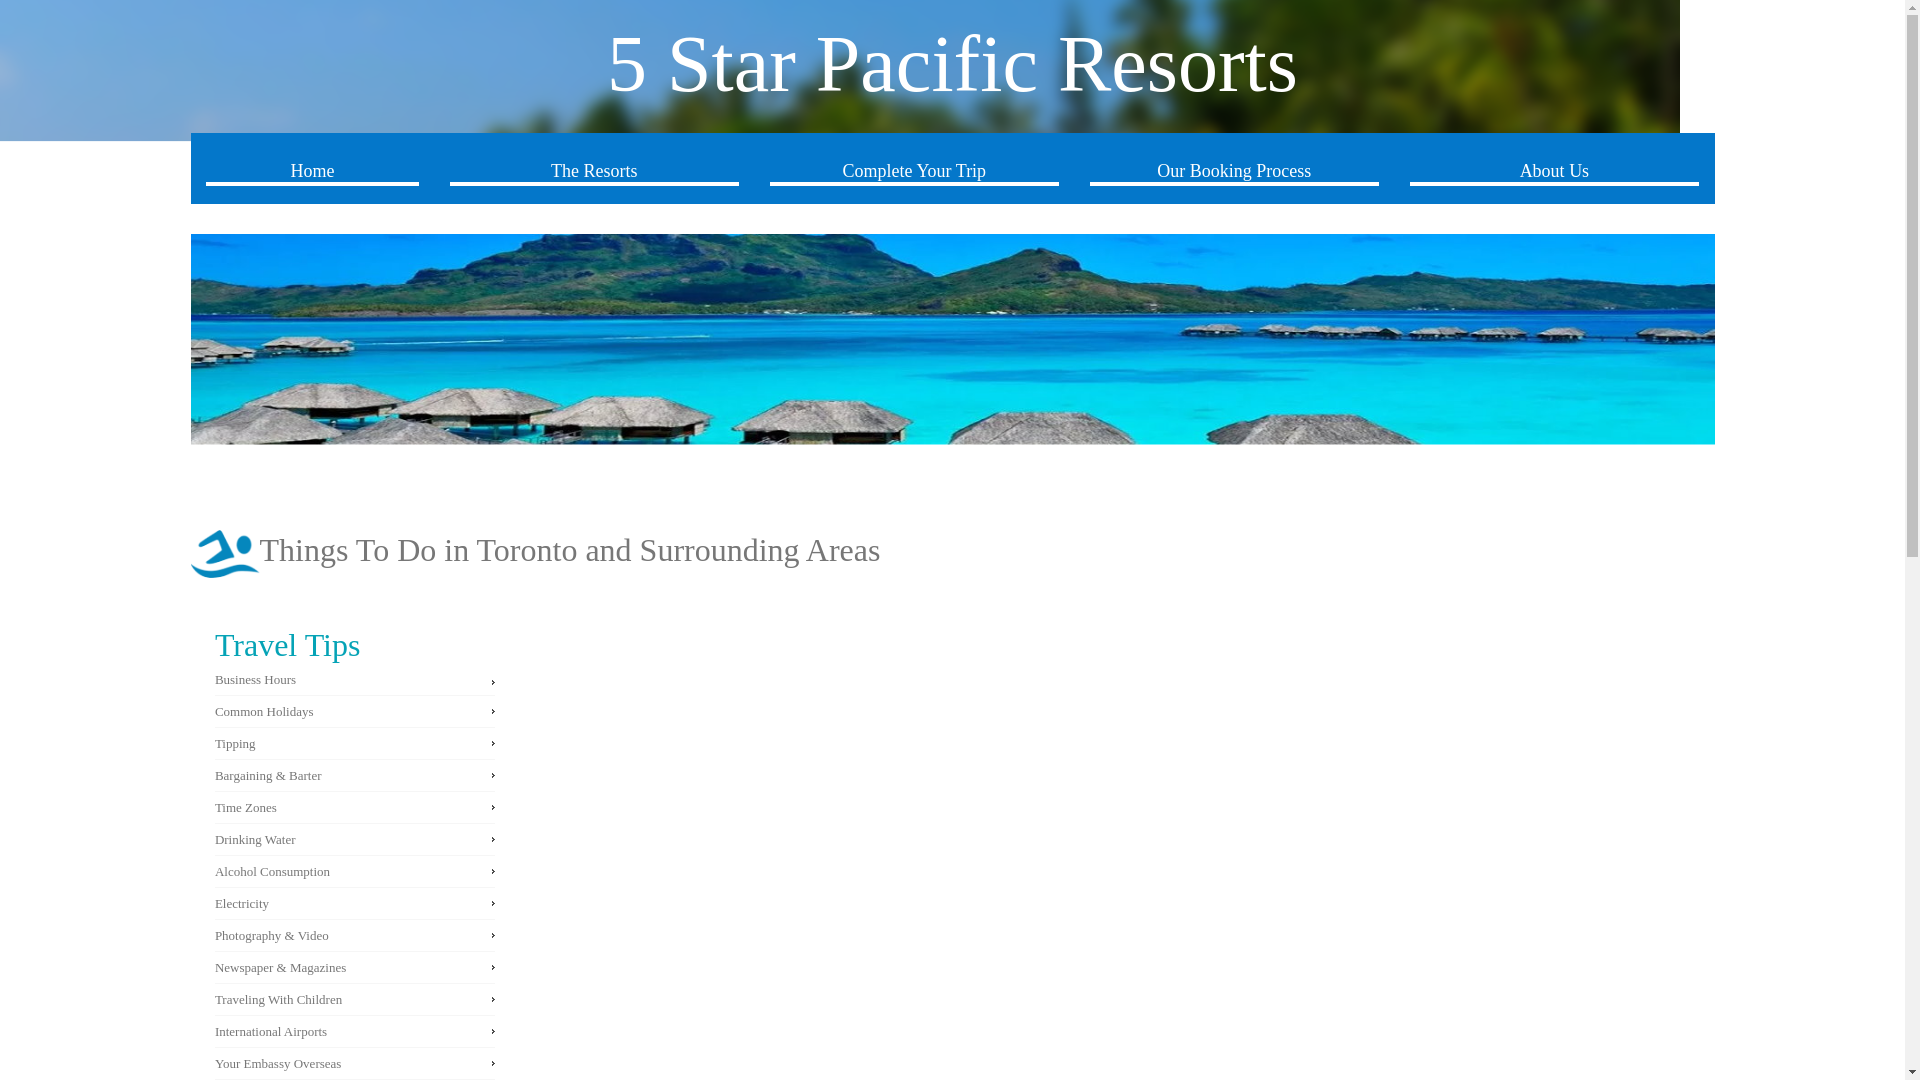 This screenshot has height=1080, width=1920. Describe the element at coordinates (594, 166) in the screenshot. I see `The Resorts` at that location.